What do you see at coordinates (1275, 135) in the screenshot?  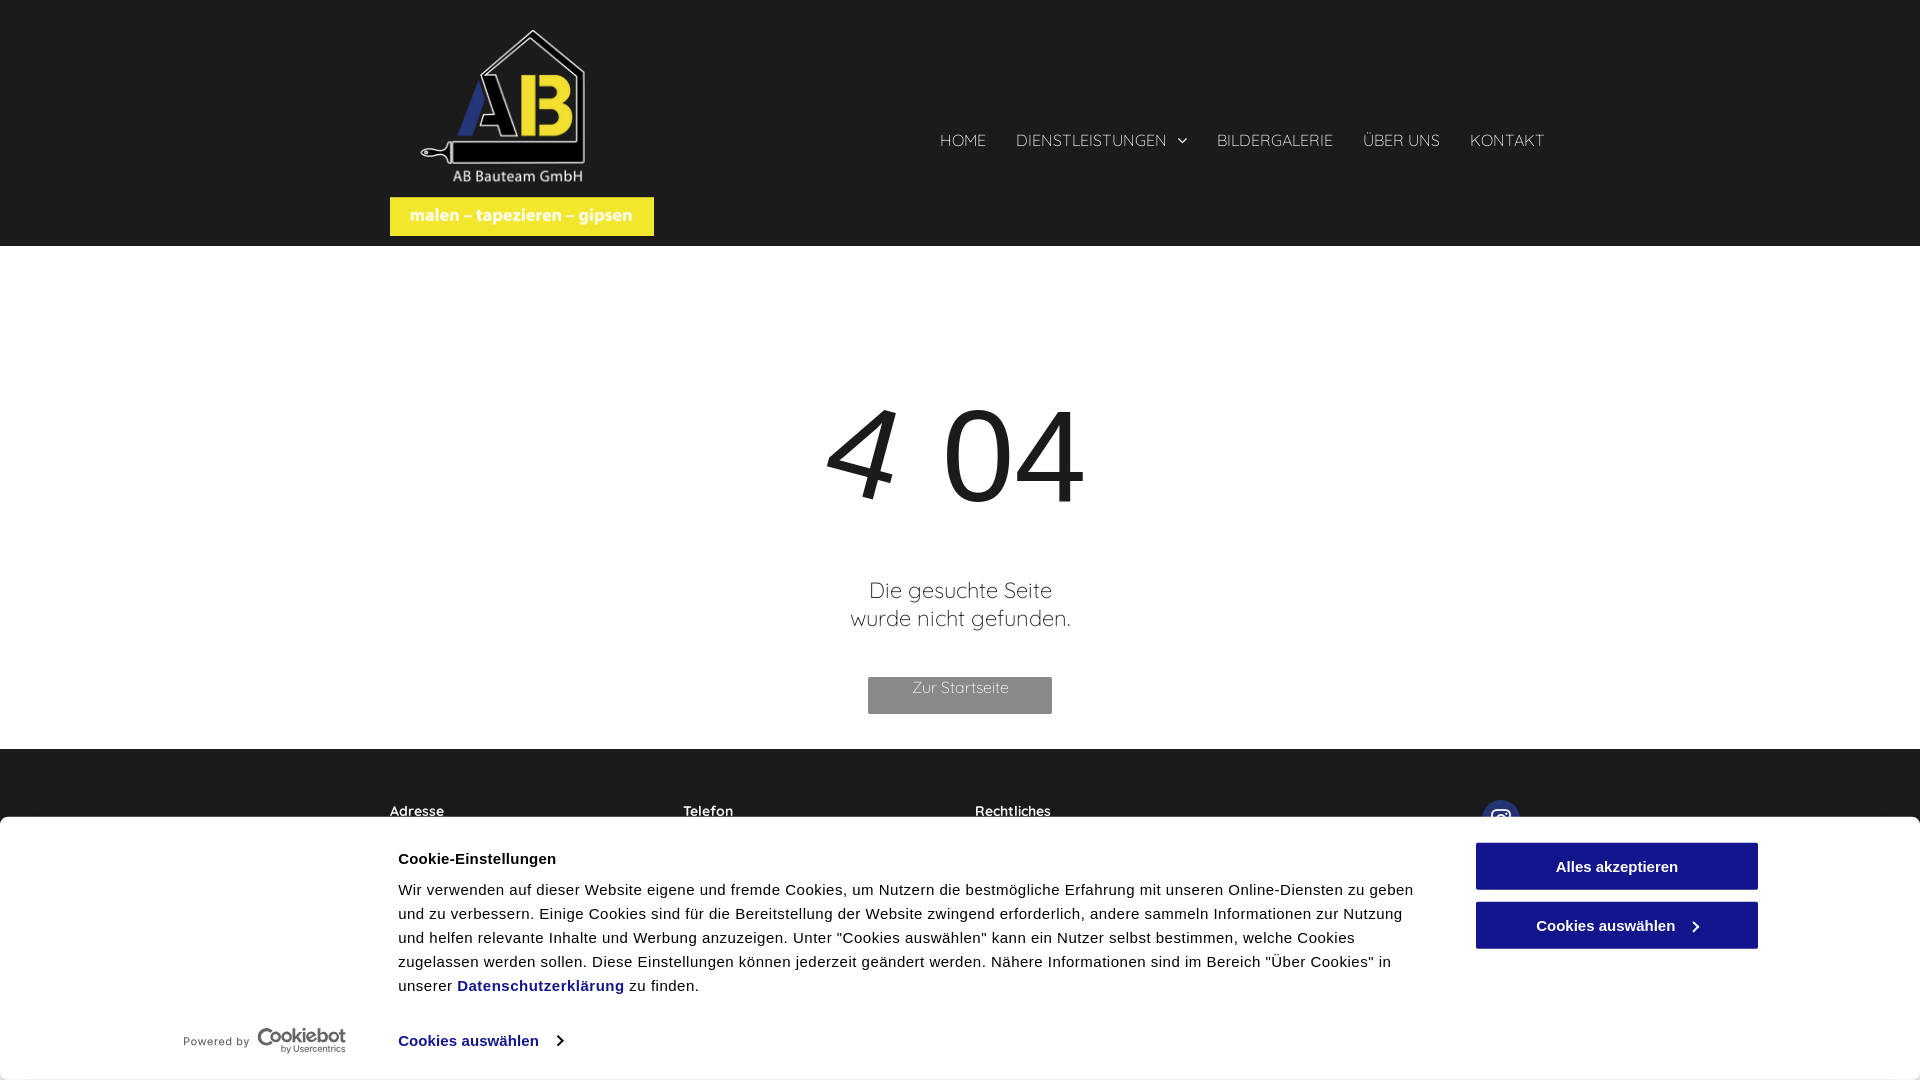 I see `BILDERGALERIE` at bounding box center [1275, 135].